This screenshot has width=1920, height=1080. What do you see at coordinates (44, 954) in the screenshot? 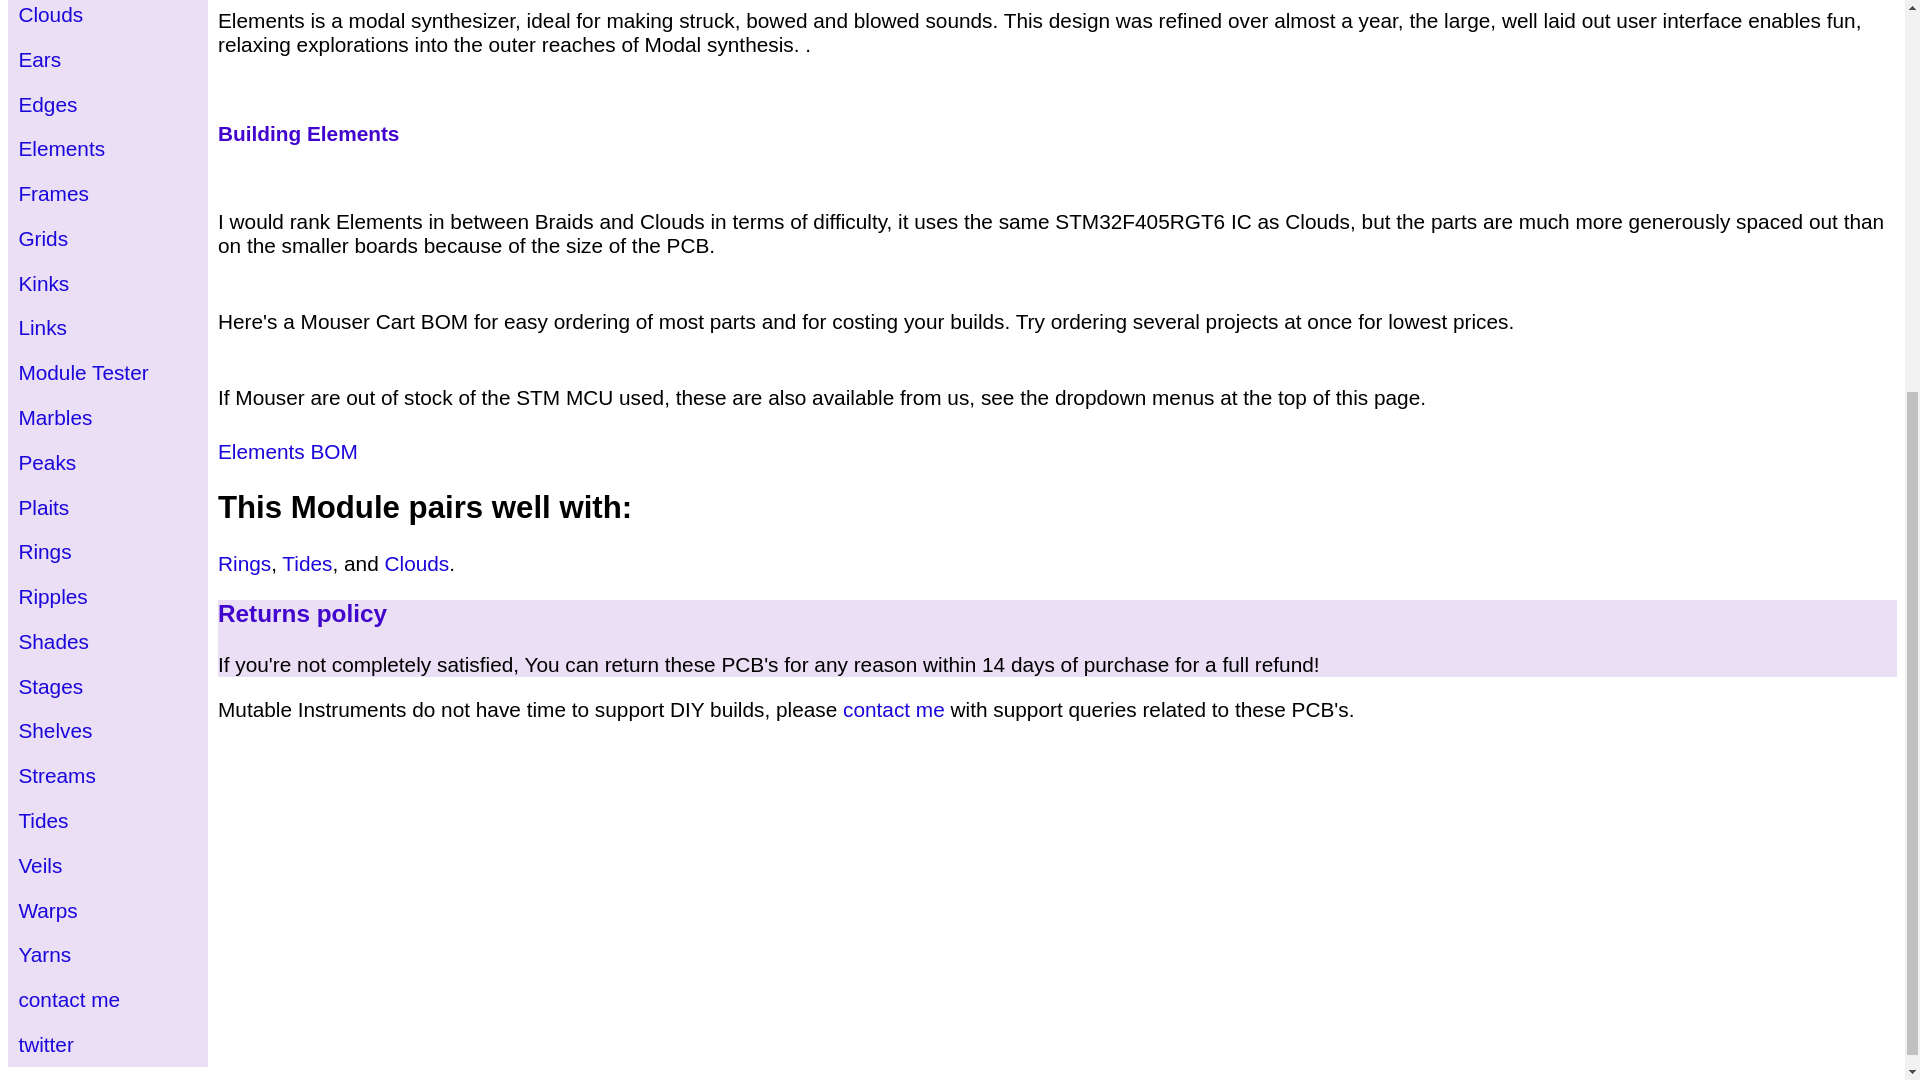
I see `Yarns` at bounding box center [44, 954].